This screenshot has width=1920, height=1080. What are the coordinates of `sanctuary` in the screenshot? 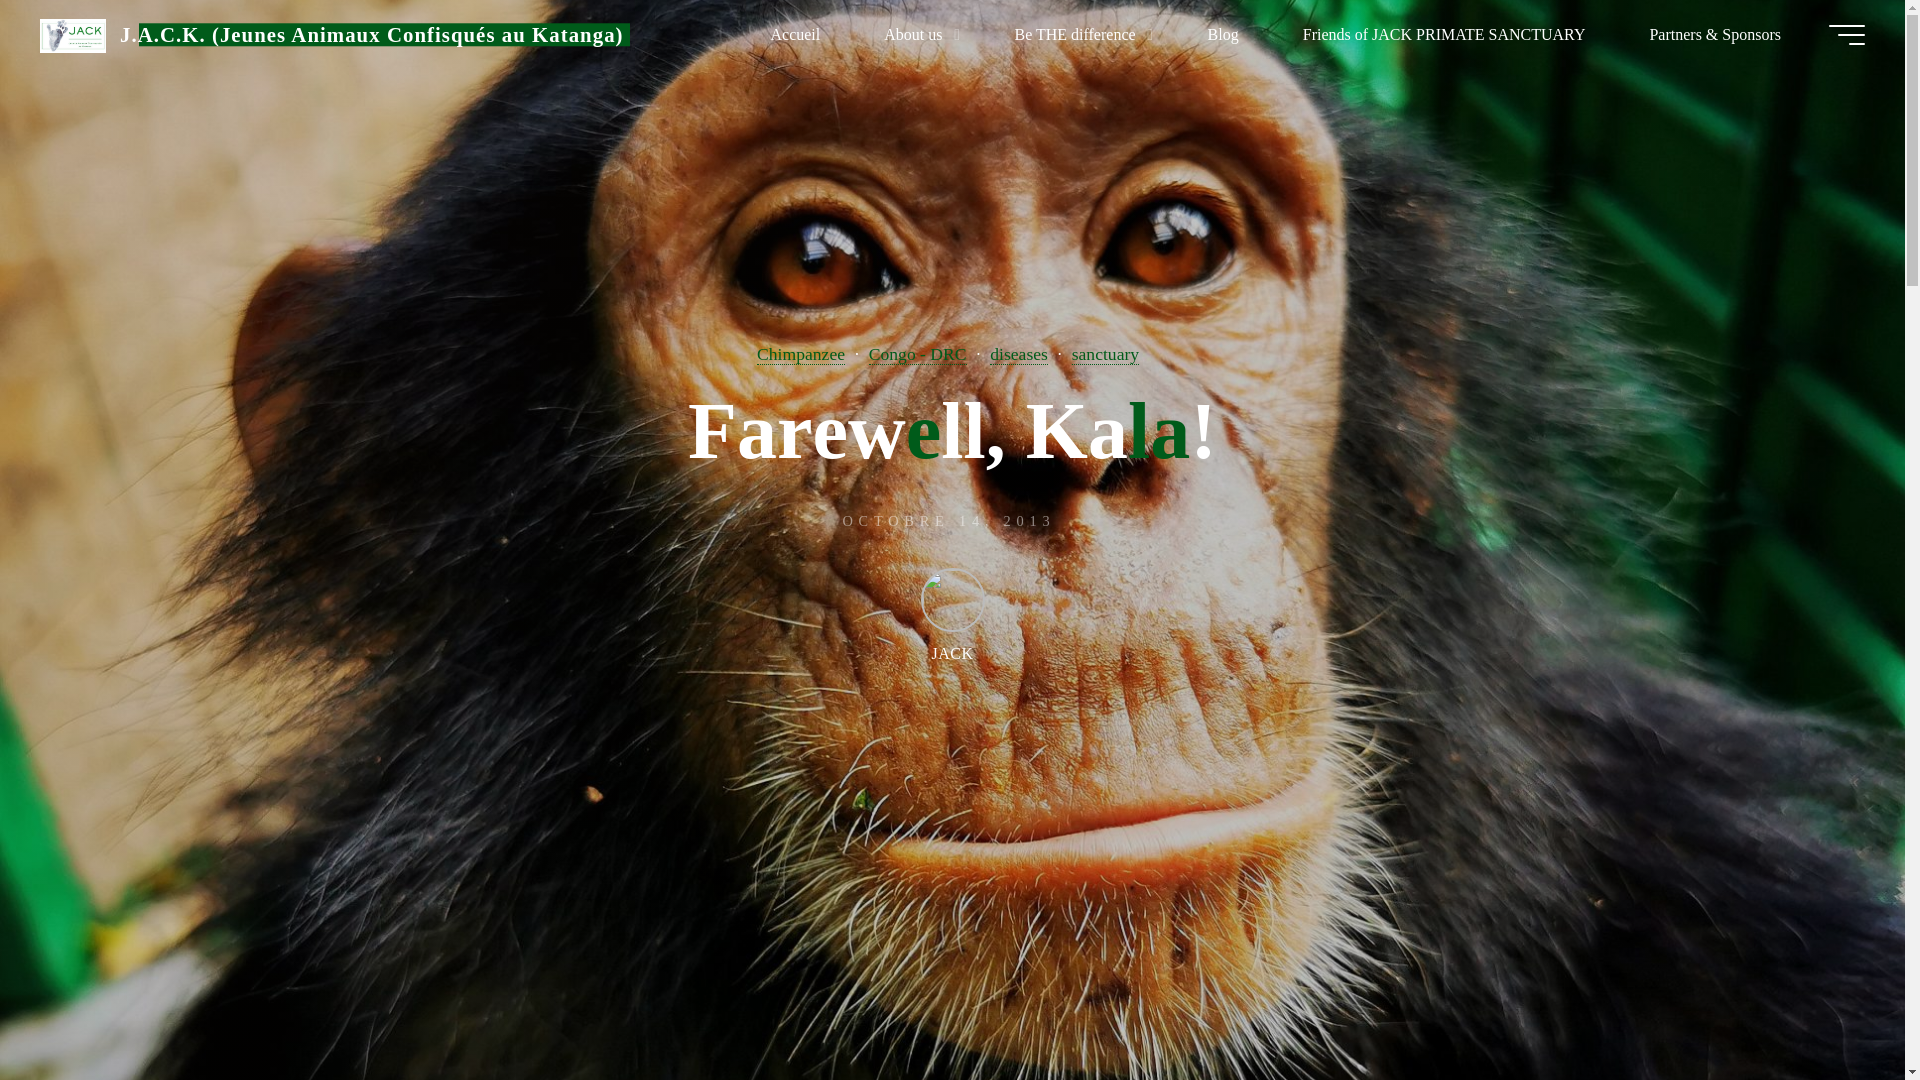 It's located at (1104, 354).